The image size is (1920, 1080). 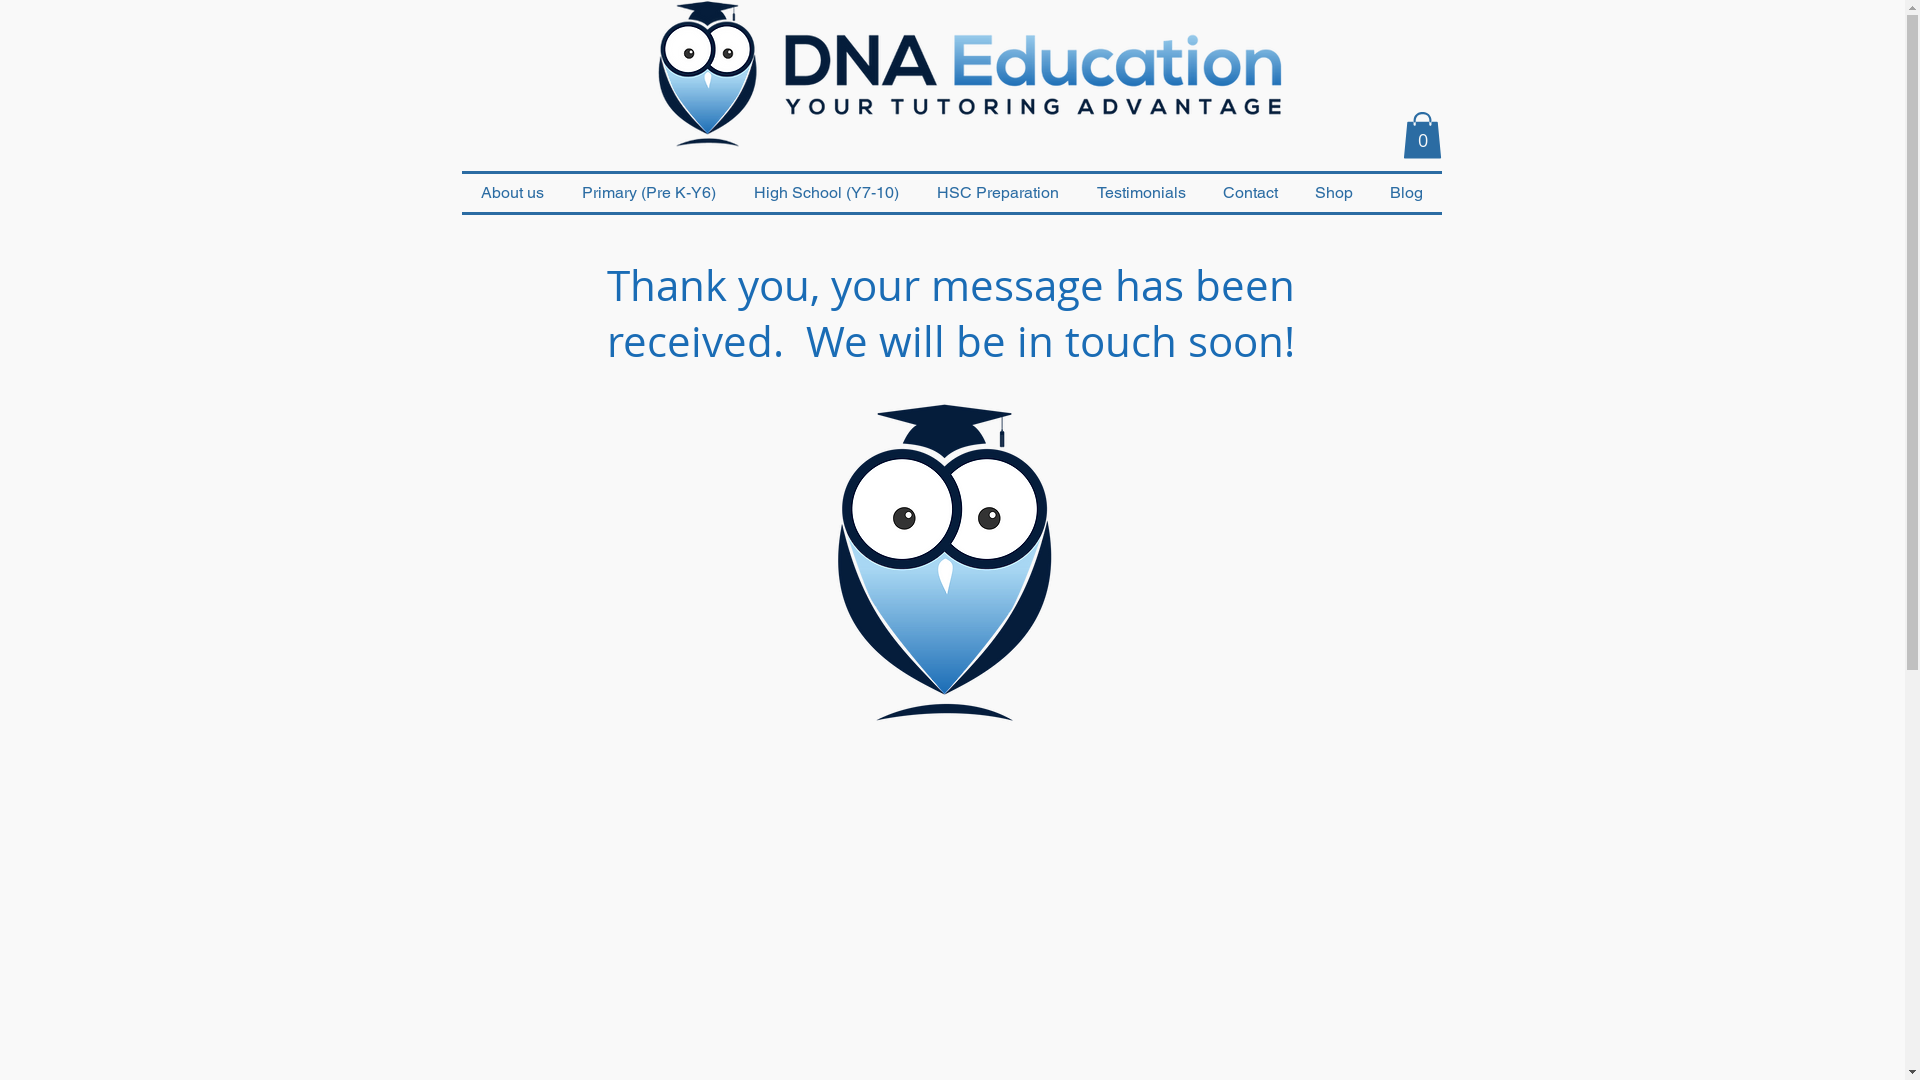 What do you see at coordinates (1334, 193) in the screenshot?
I see `Shop` at bounding box center [1334, 193].